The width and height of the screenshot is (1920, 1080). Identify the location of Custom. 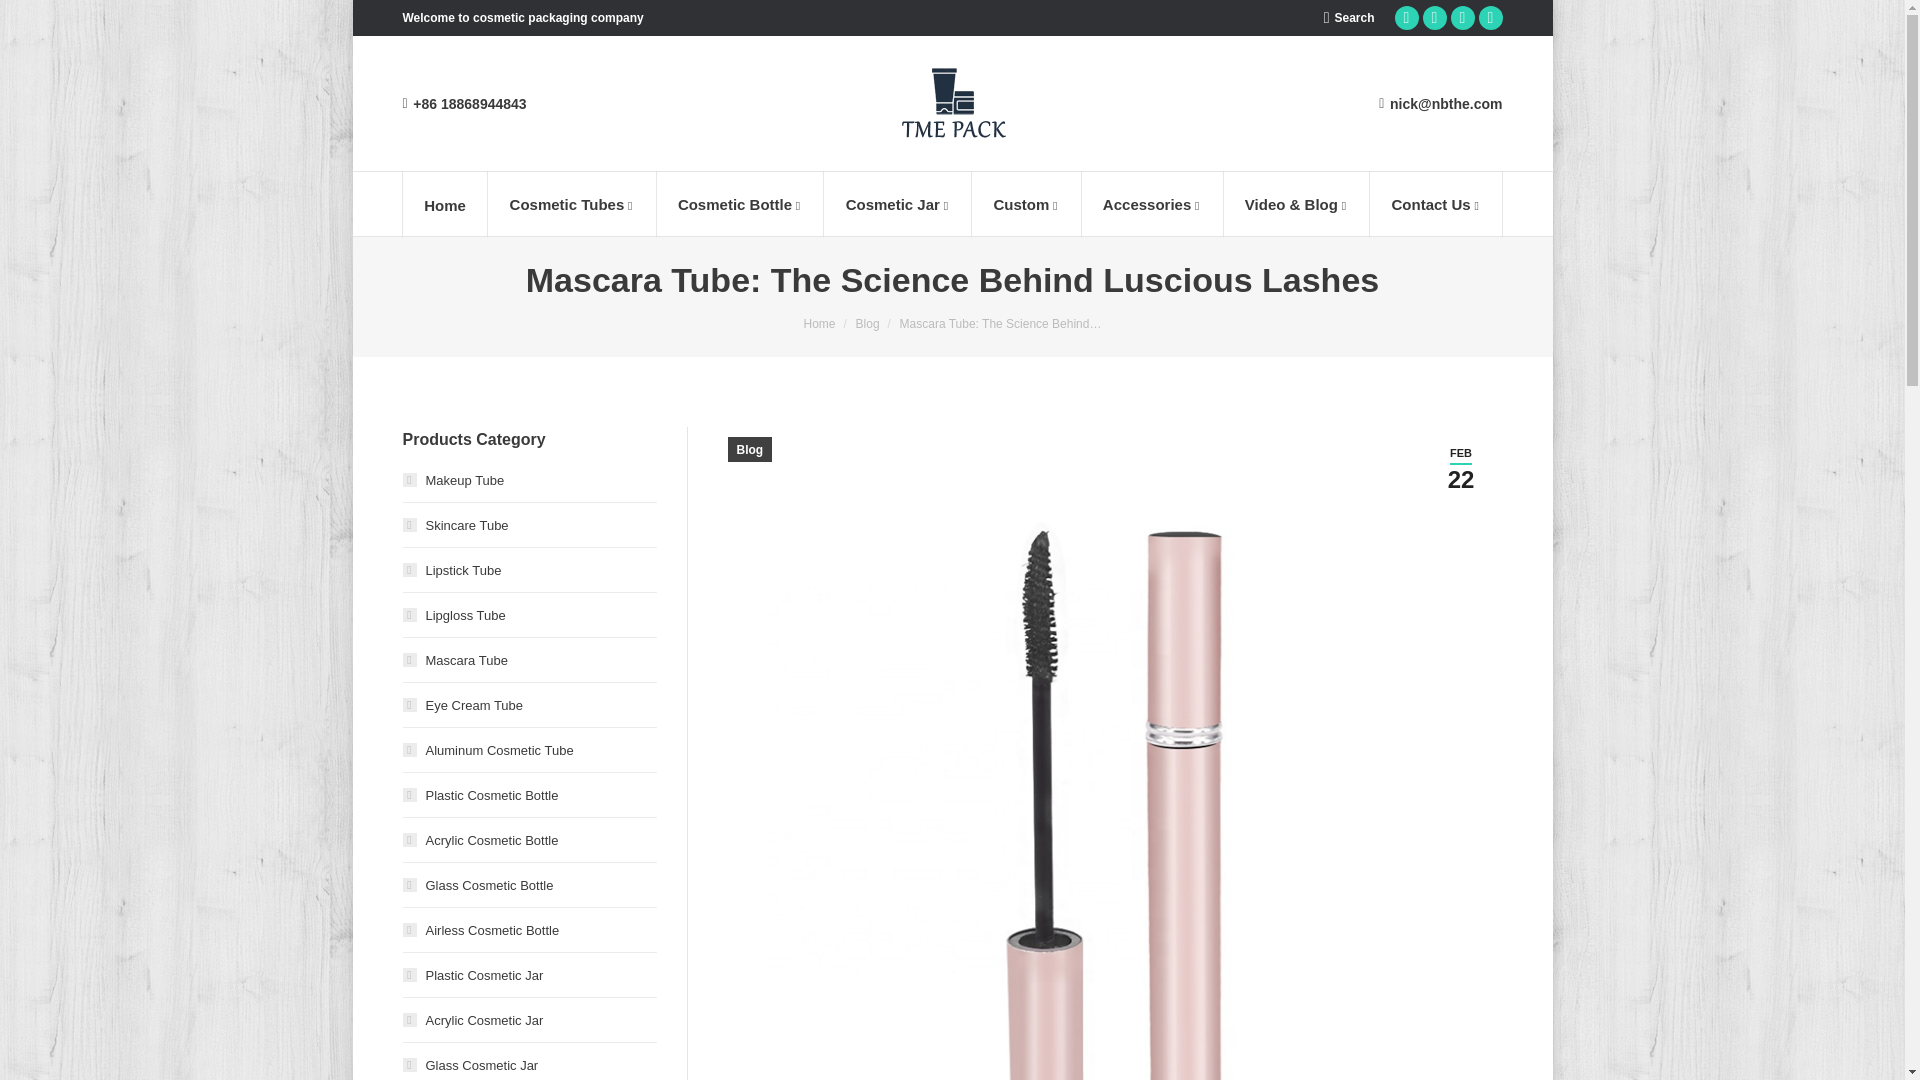
(1026, 203).